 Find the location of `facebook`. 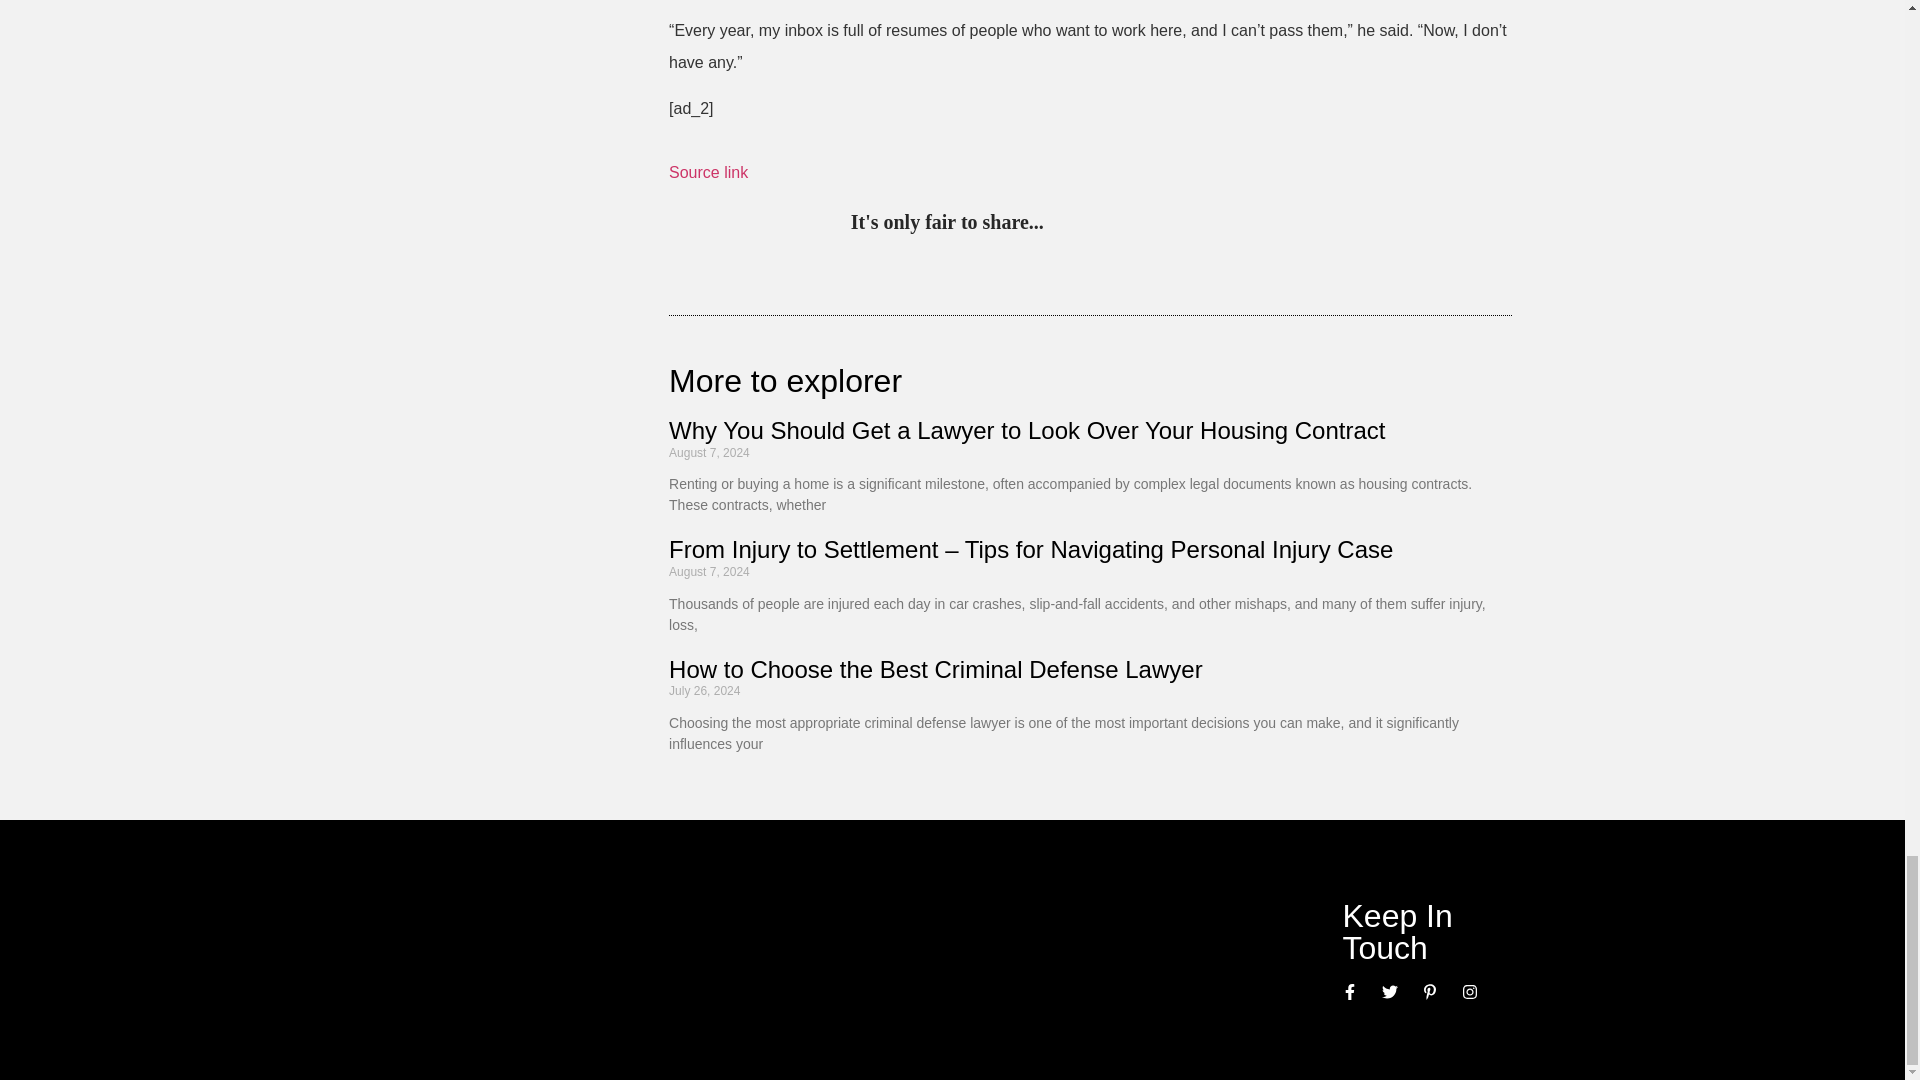

facebook is located at coordinates (1228, 224).